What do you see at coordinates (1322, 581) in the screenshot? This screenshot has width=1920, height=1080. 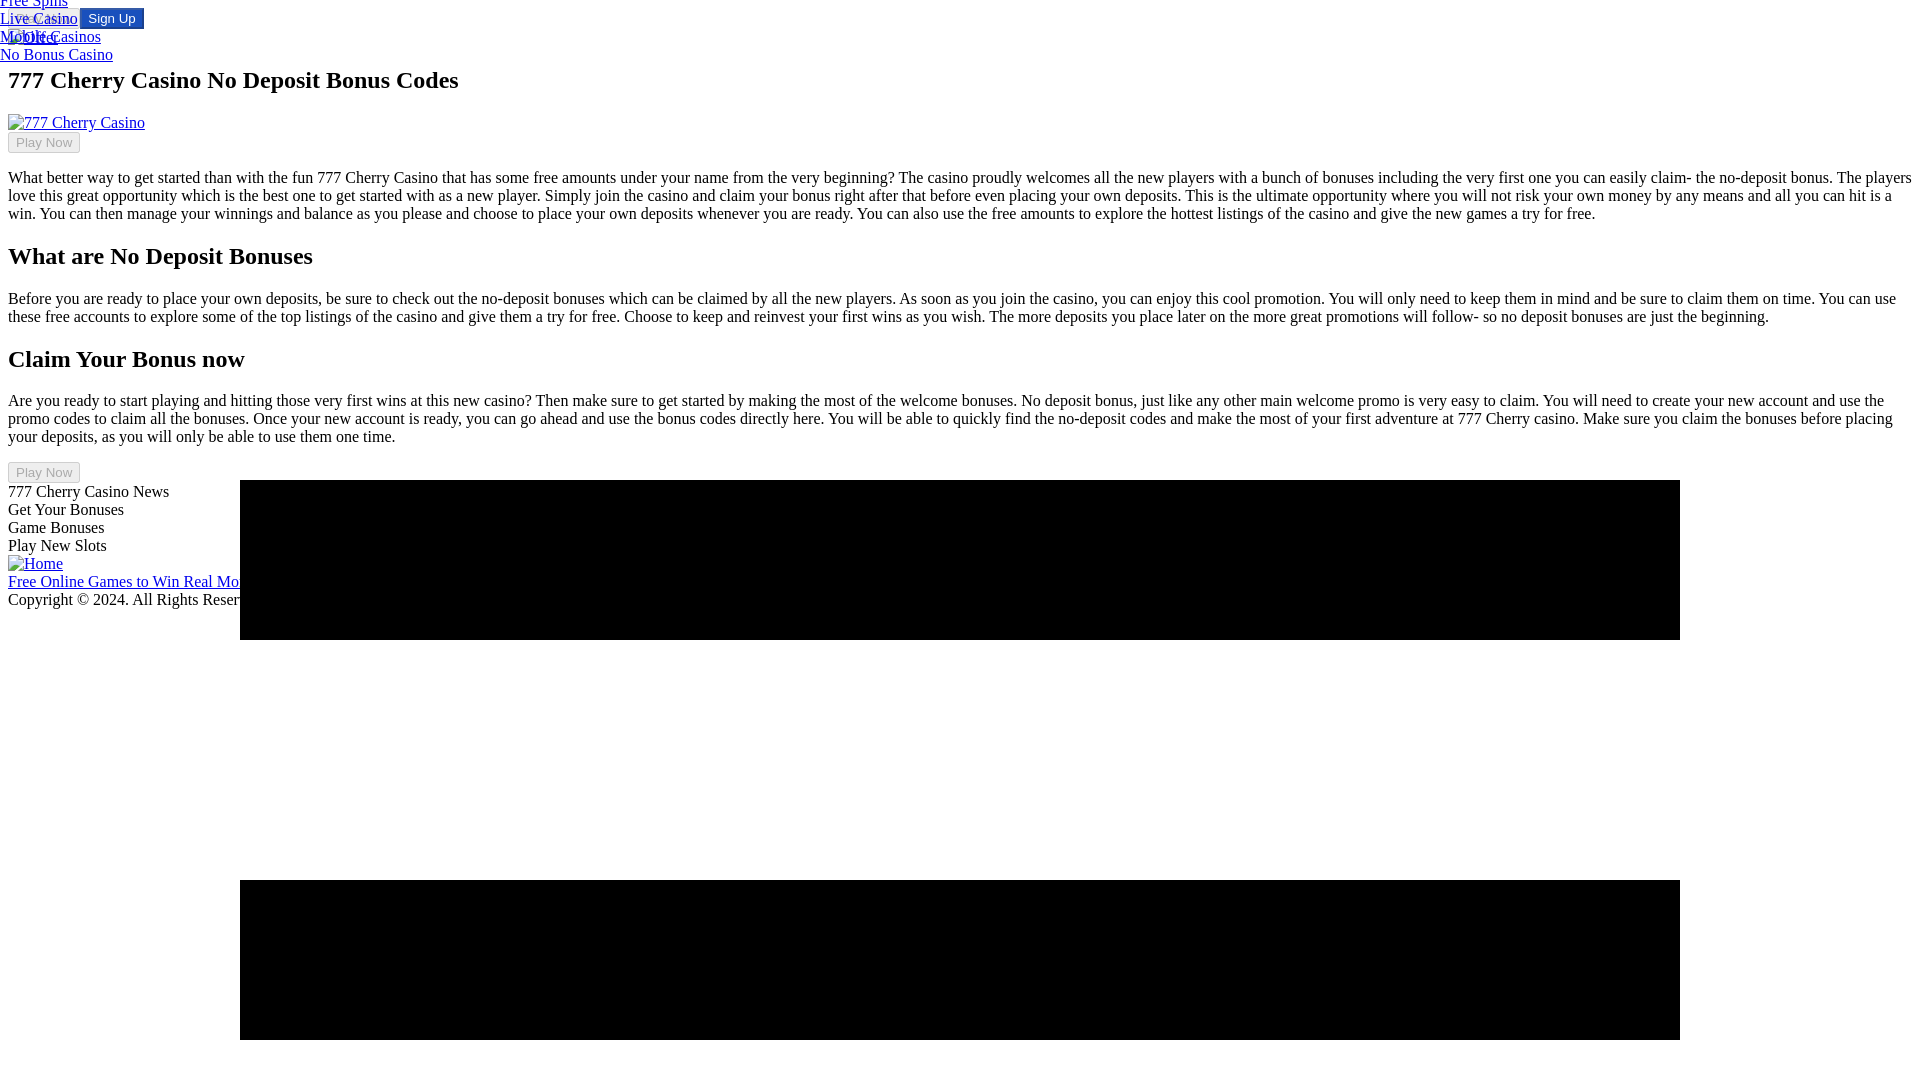 I see `Online Slots Tournaments` at bounding box center [1322, 581].